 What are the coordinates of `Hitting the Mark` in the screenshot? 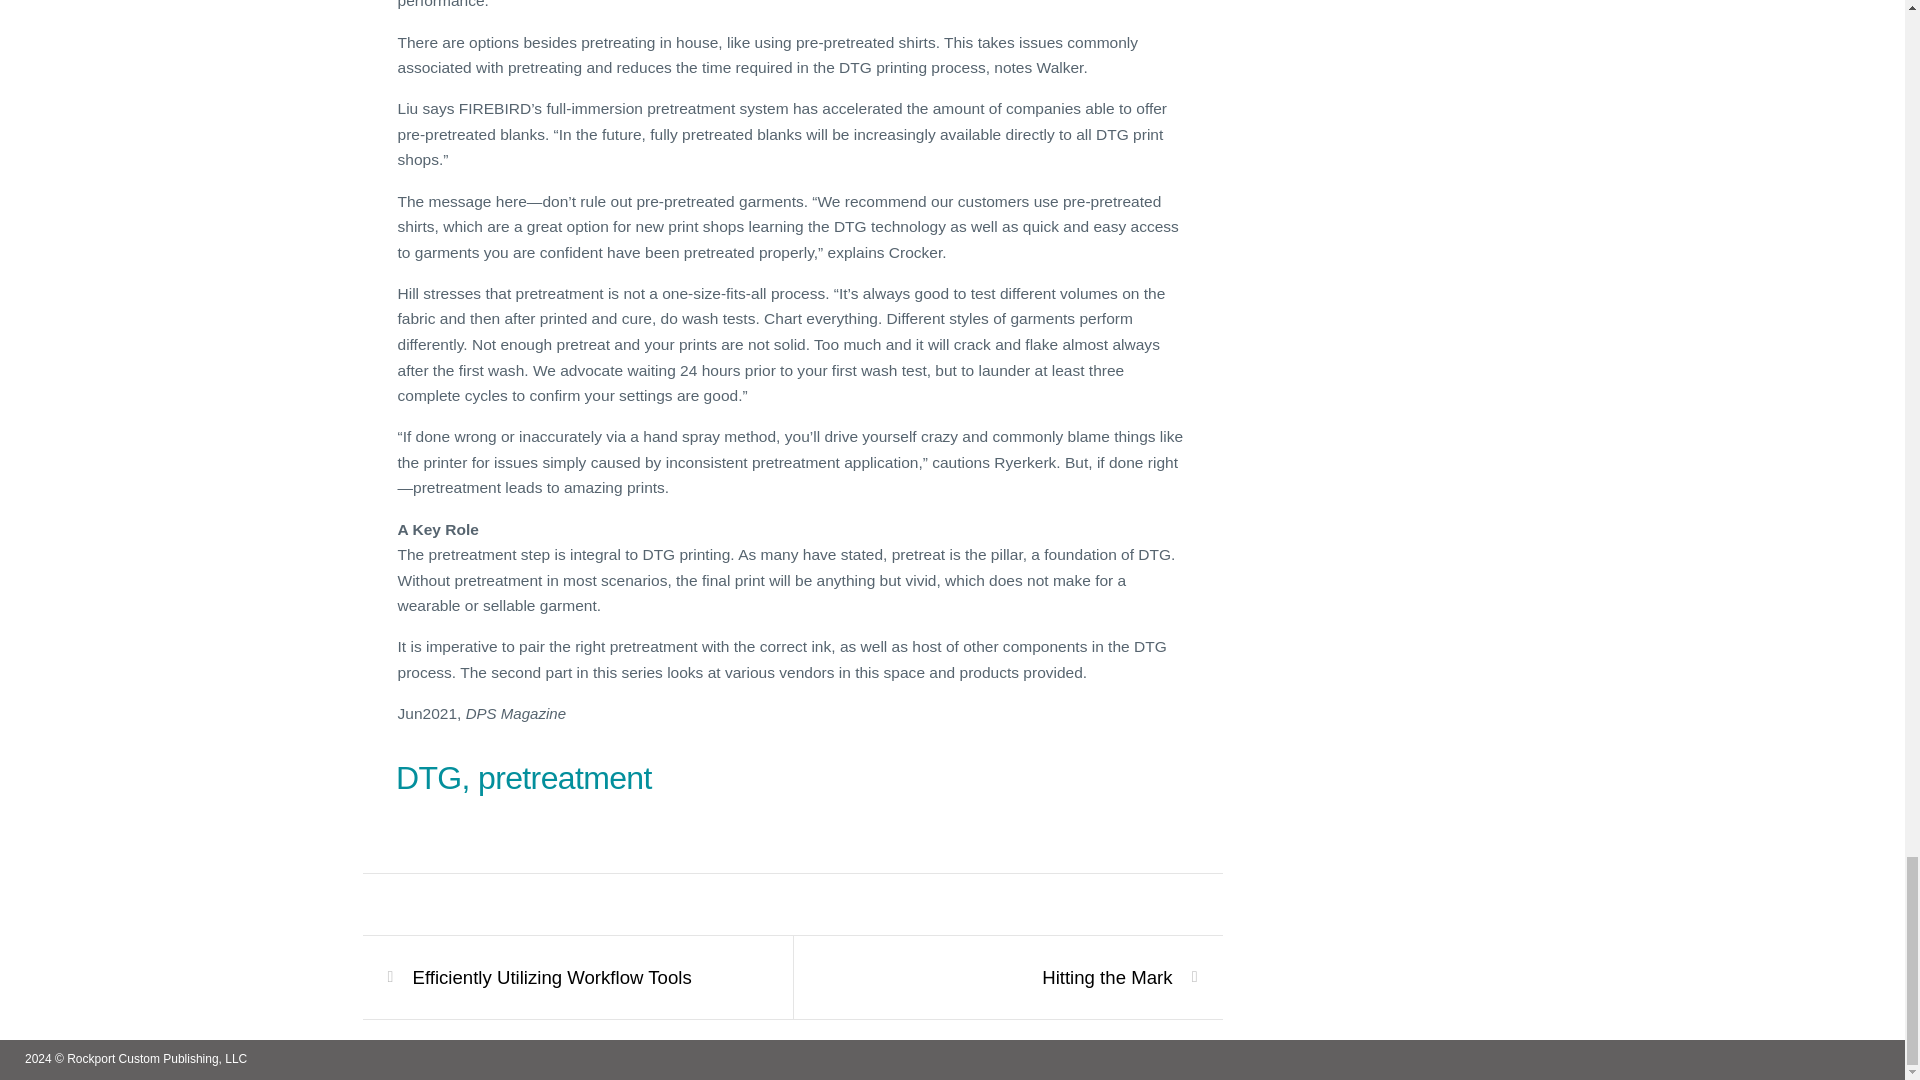 It's located at (1106, 978).